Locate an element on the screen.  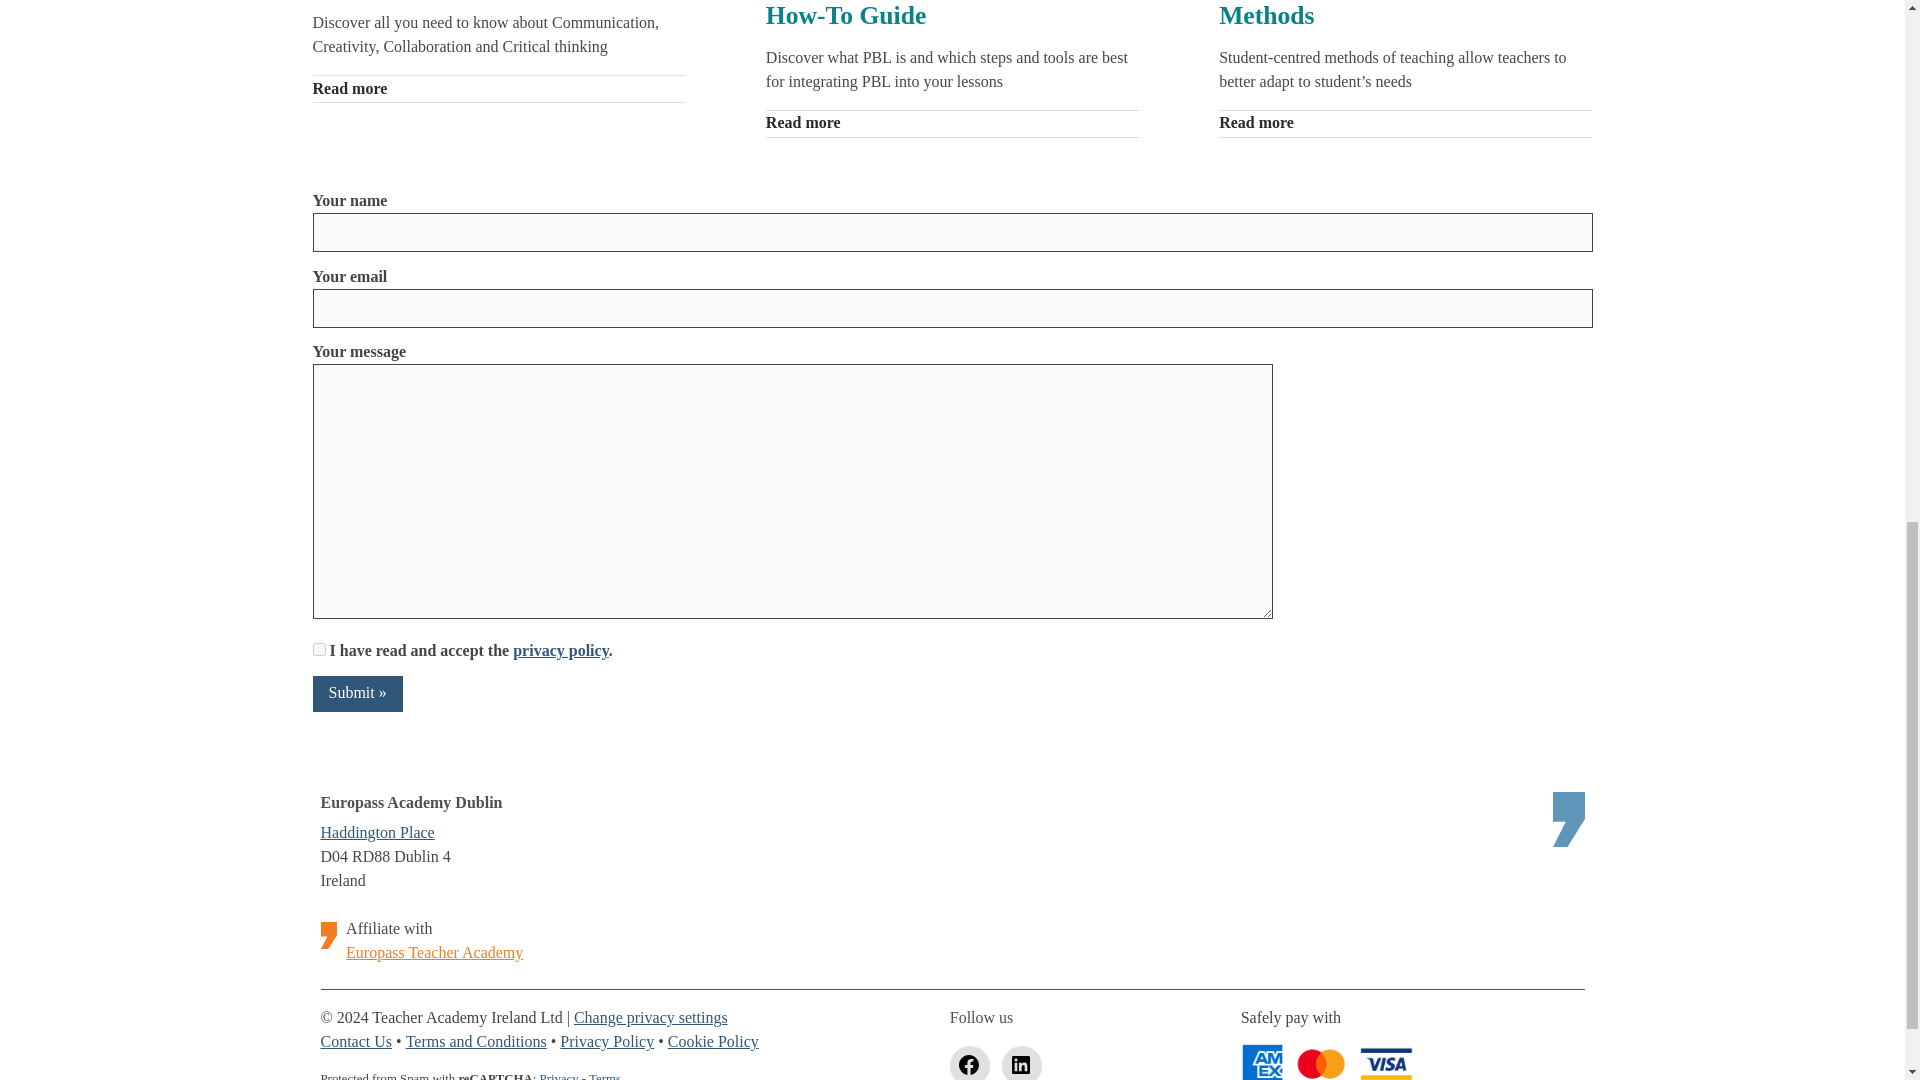
Facebook is located at coordinates (970, 1063).